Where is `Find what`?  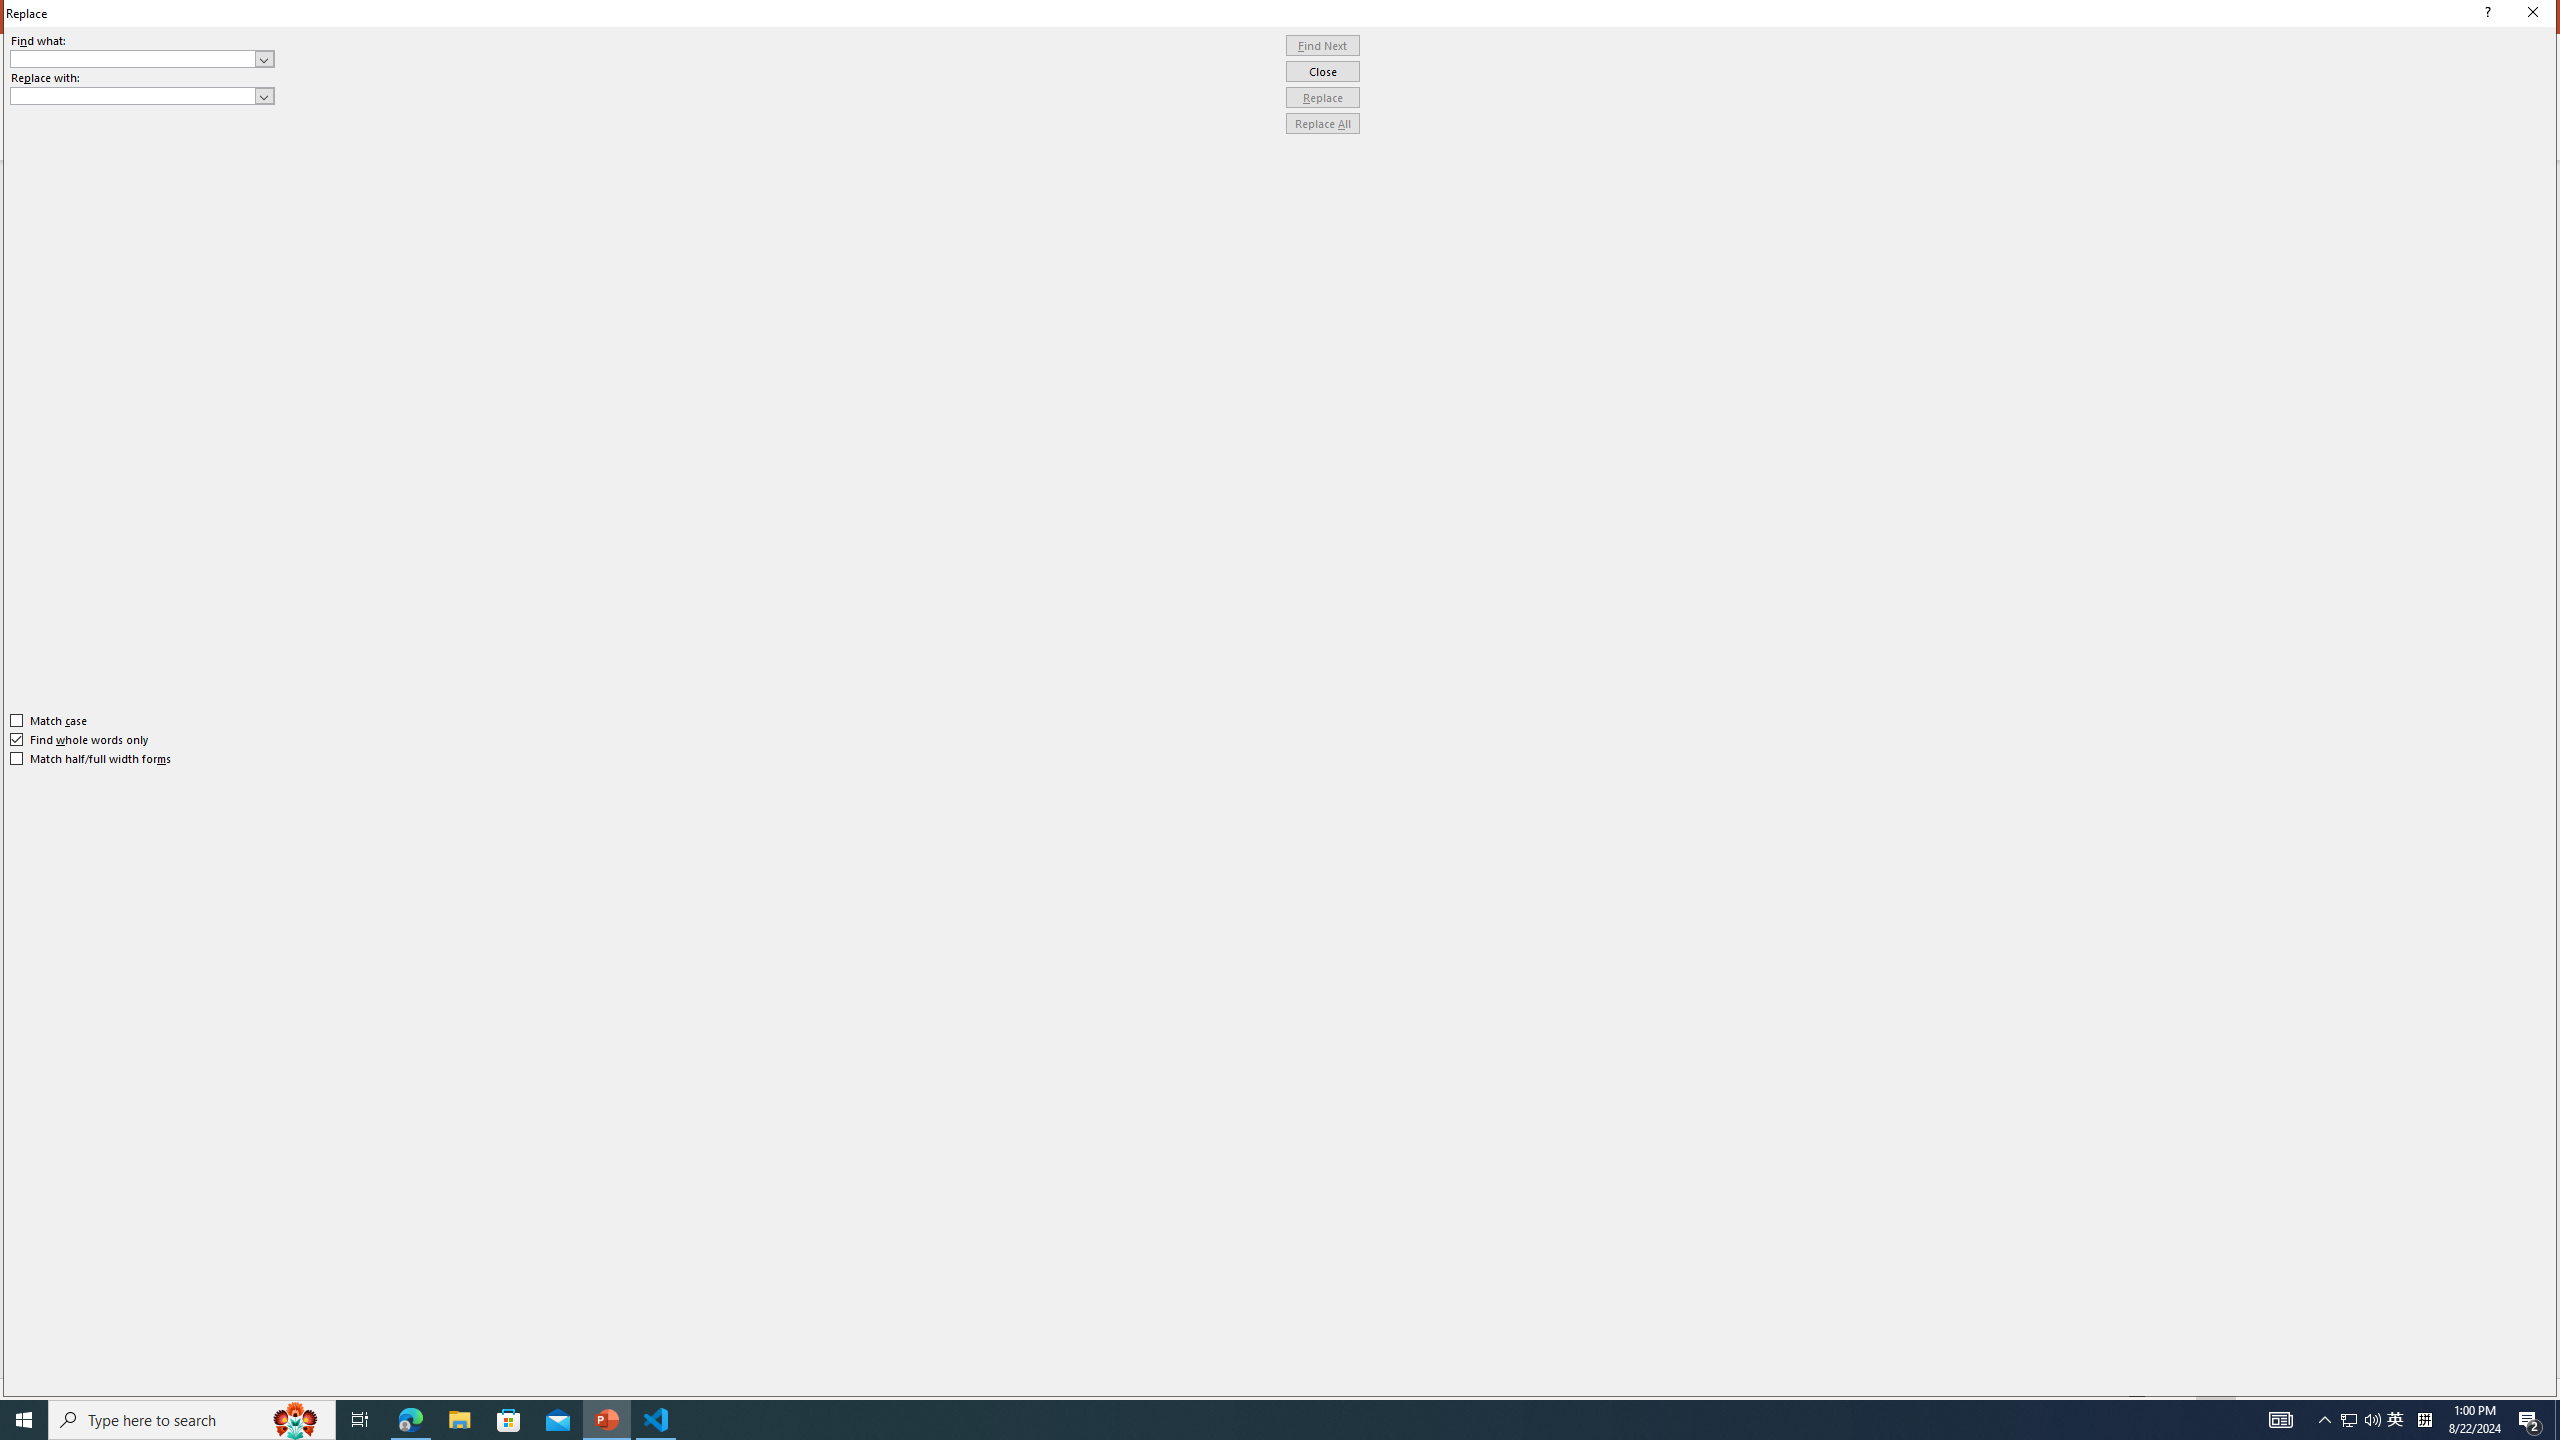
Find what is located at coordinates (142, 58).